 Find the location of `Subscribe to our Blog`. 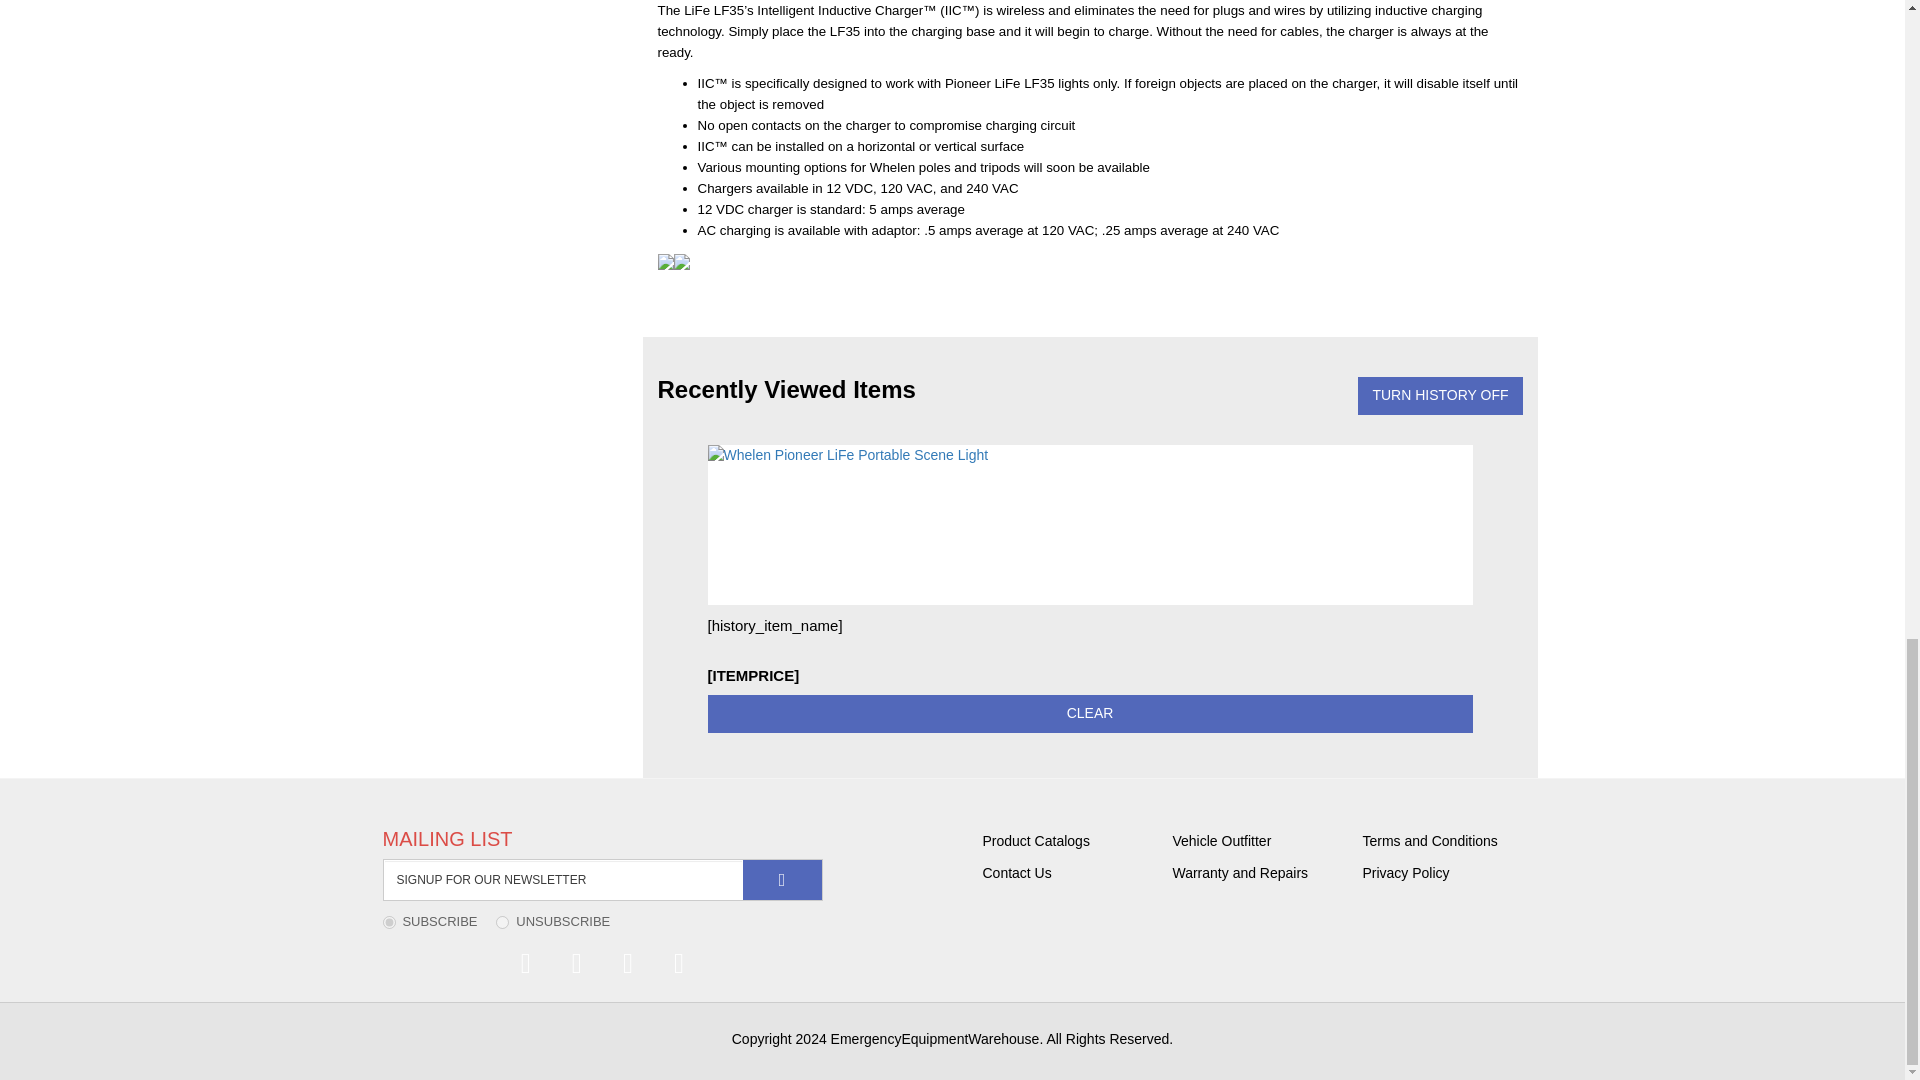

Subscribe to our Blog is located at coordinates (526, 964).